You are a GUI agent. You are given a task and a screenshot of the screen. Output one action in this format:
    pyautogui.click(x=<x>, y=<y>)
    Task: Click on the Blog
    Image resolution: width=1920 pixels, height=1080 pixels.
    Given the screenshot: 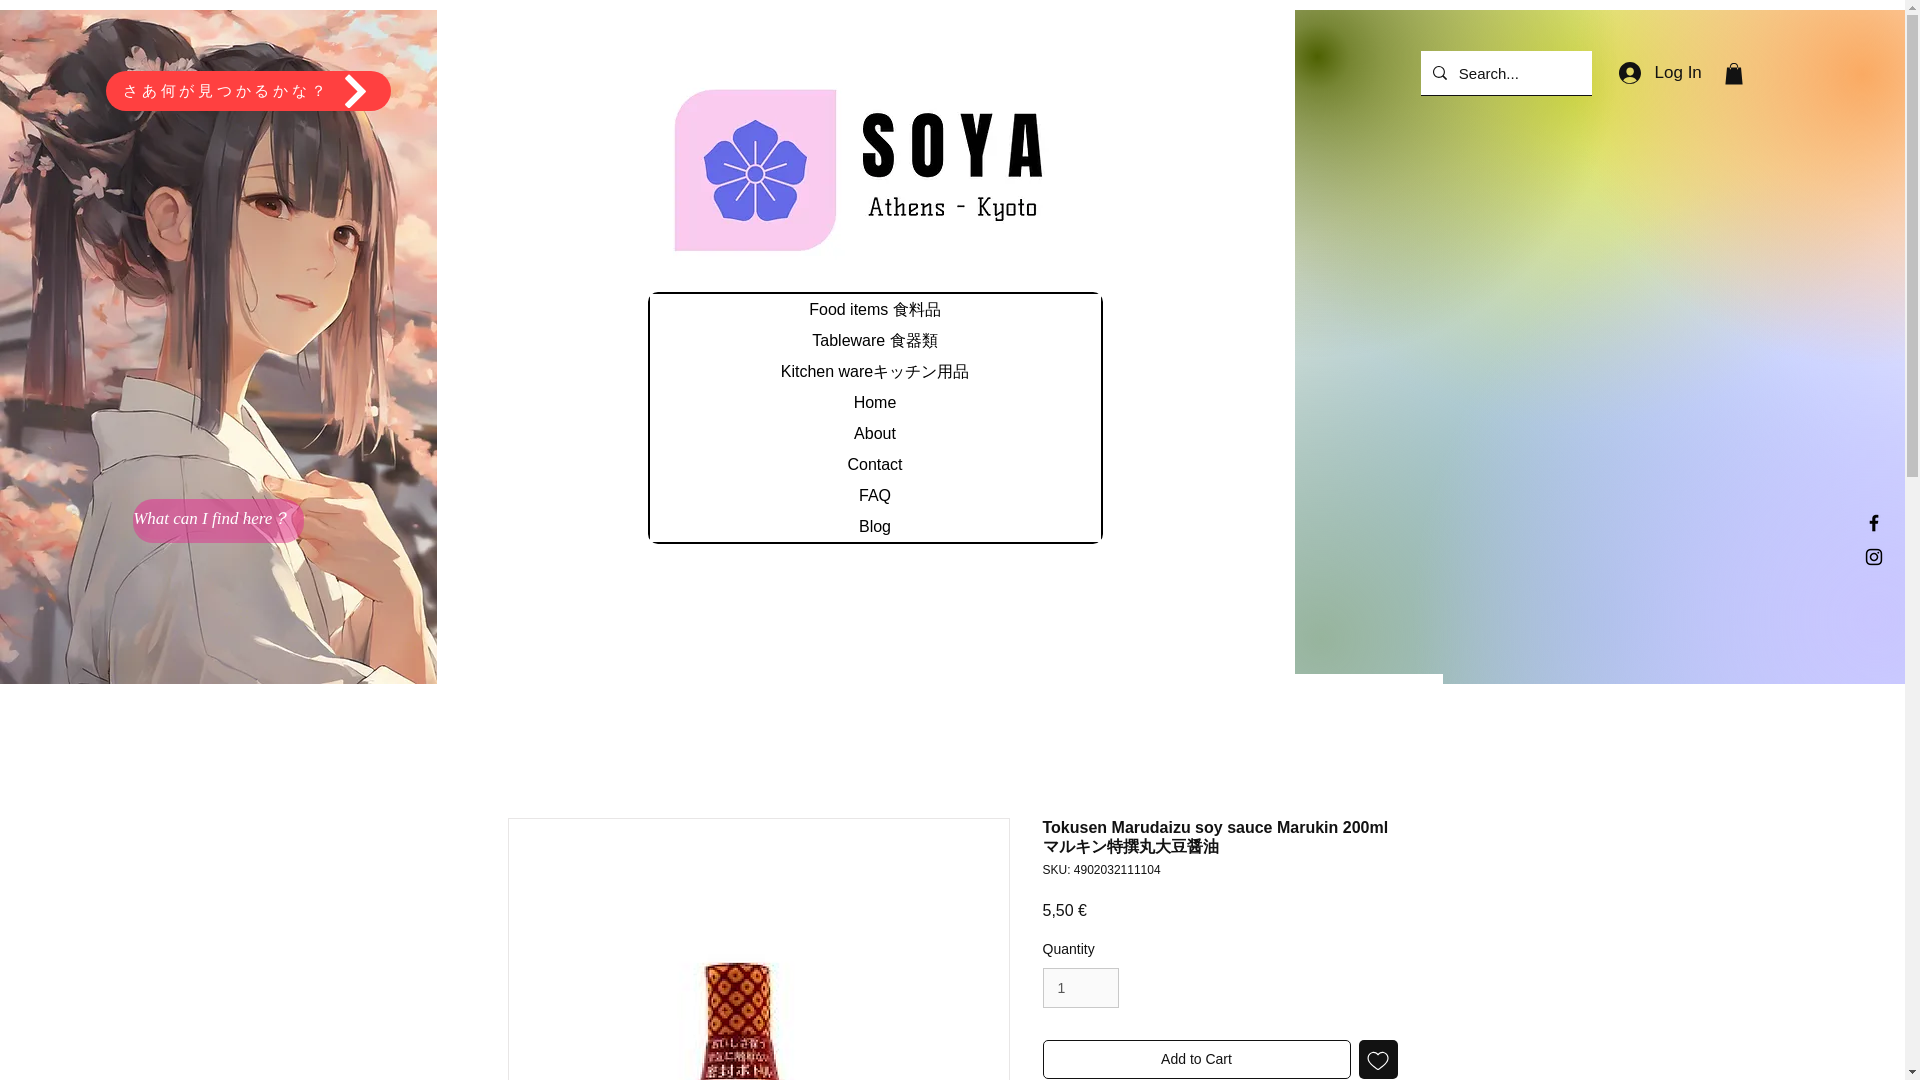 What is the action you would take?
    pyautogui.click(x=875, y=526)
    